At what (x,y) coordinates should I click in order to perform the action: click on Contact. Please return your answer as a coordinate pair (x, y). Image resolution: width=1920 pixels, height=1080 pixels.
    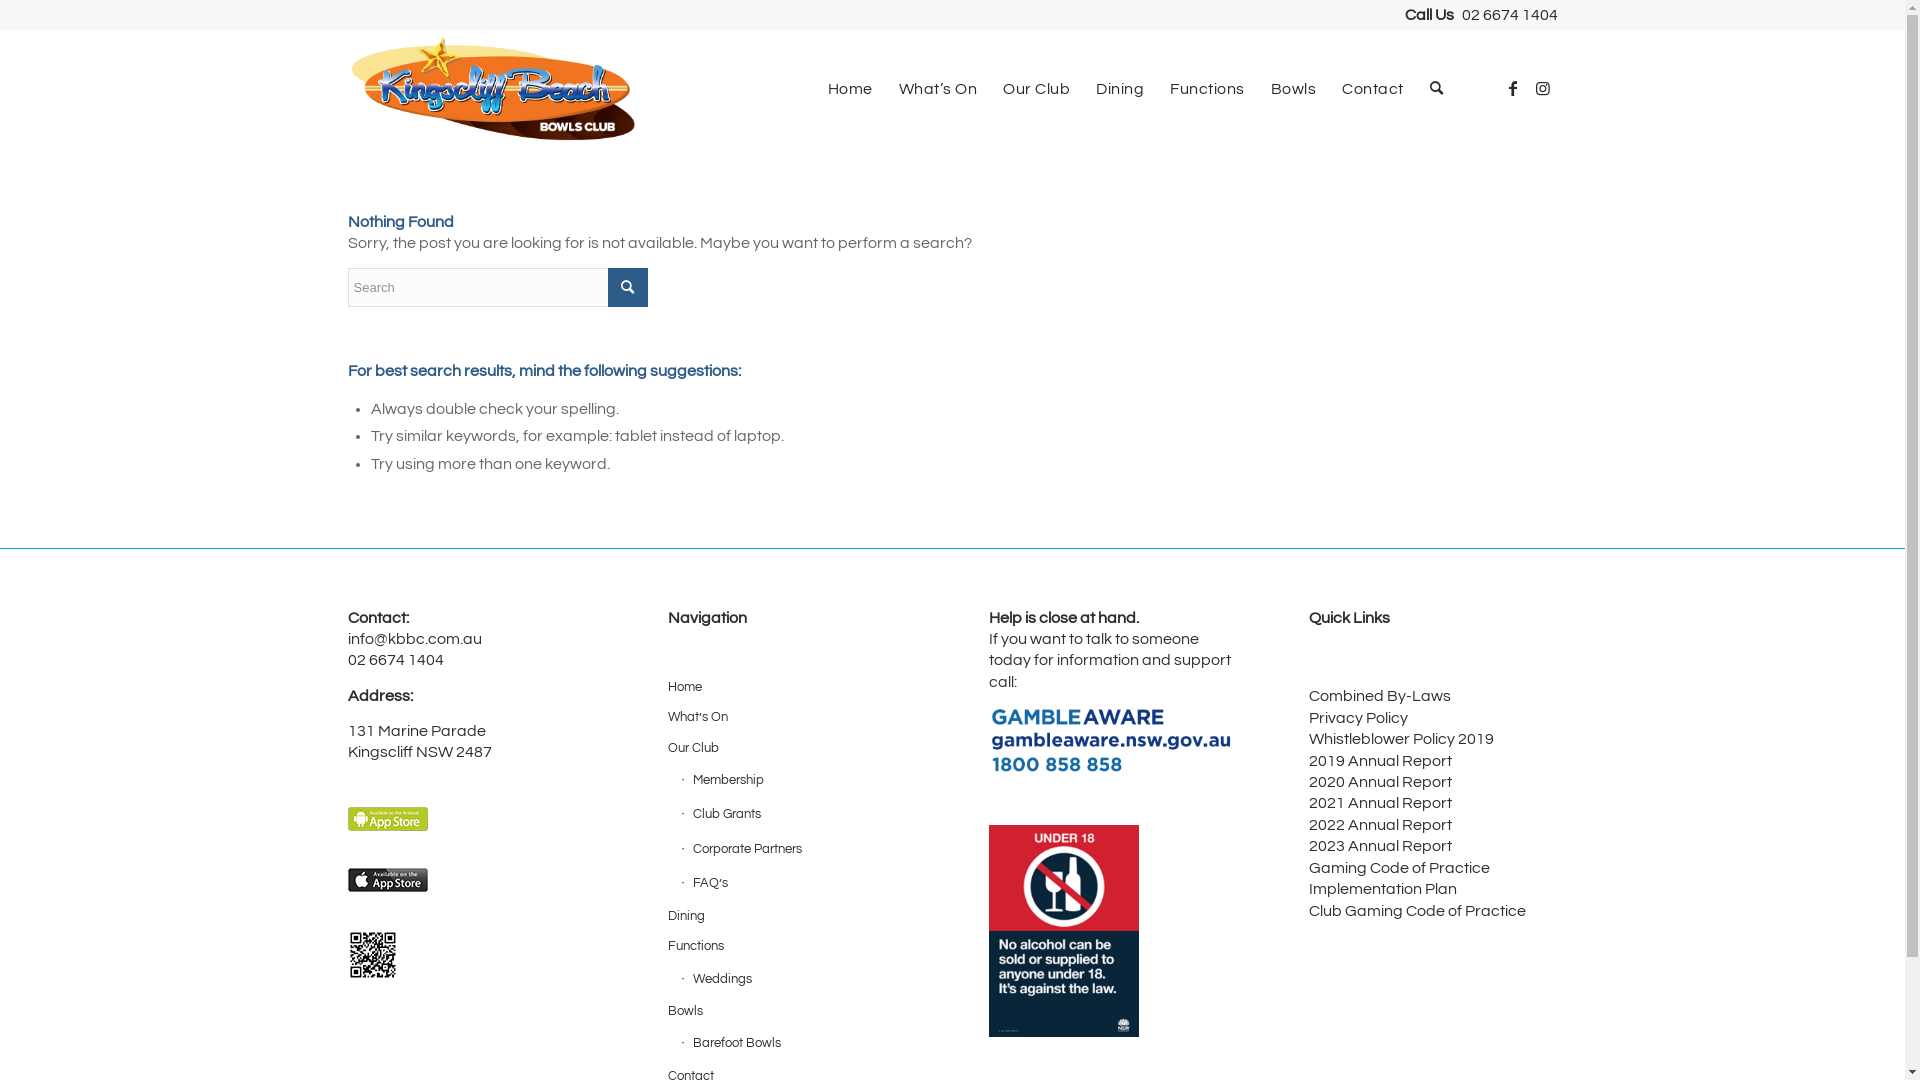
    Looking at the image, I should click on (1373, 89).